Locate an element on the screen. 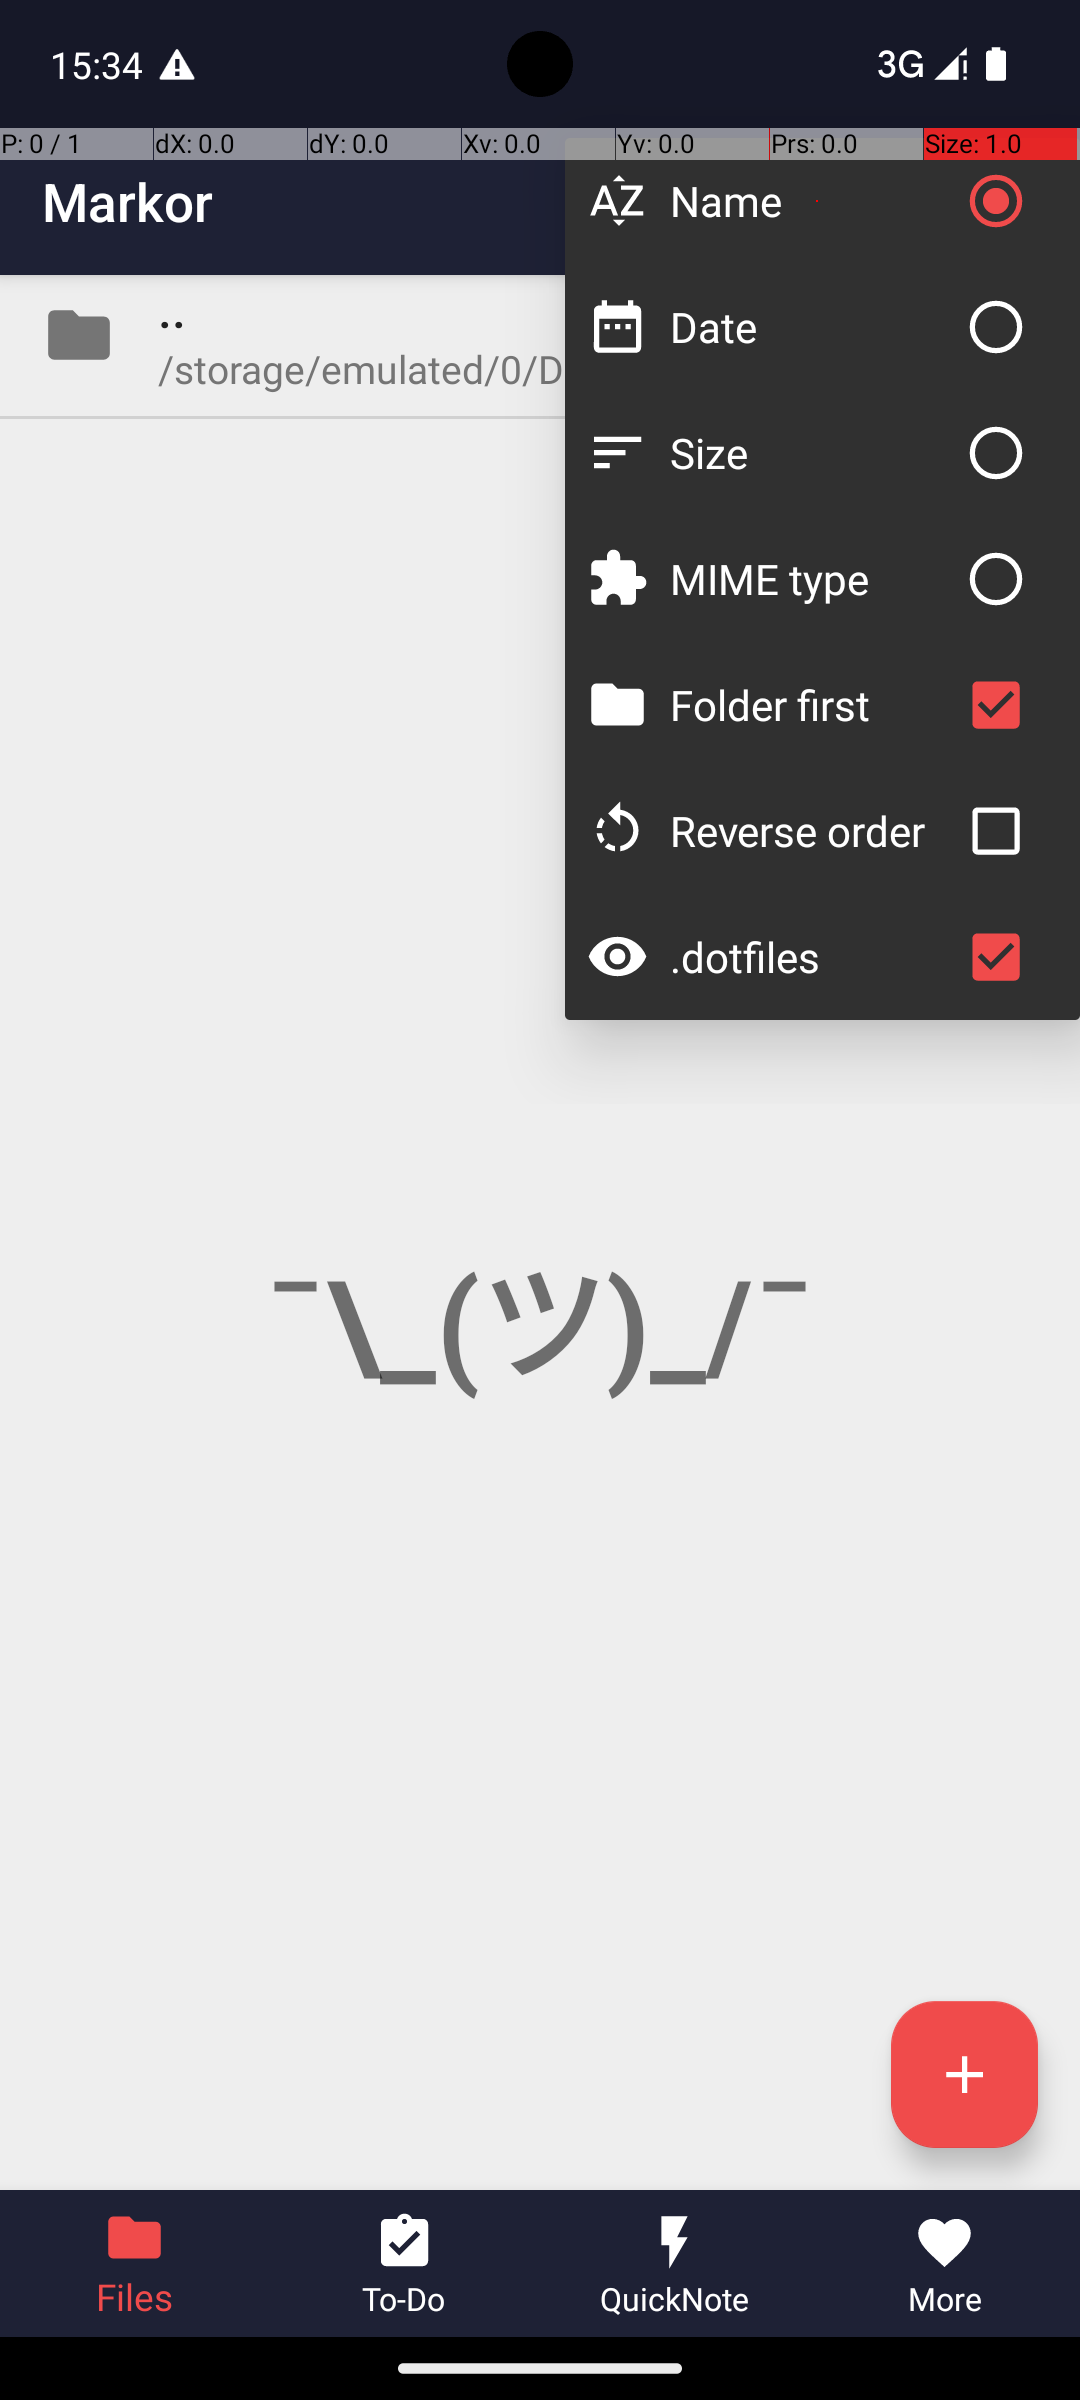  .dotfiles is located at coordinates (812, 956).